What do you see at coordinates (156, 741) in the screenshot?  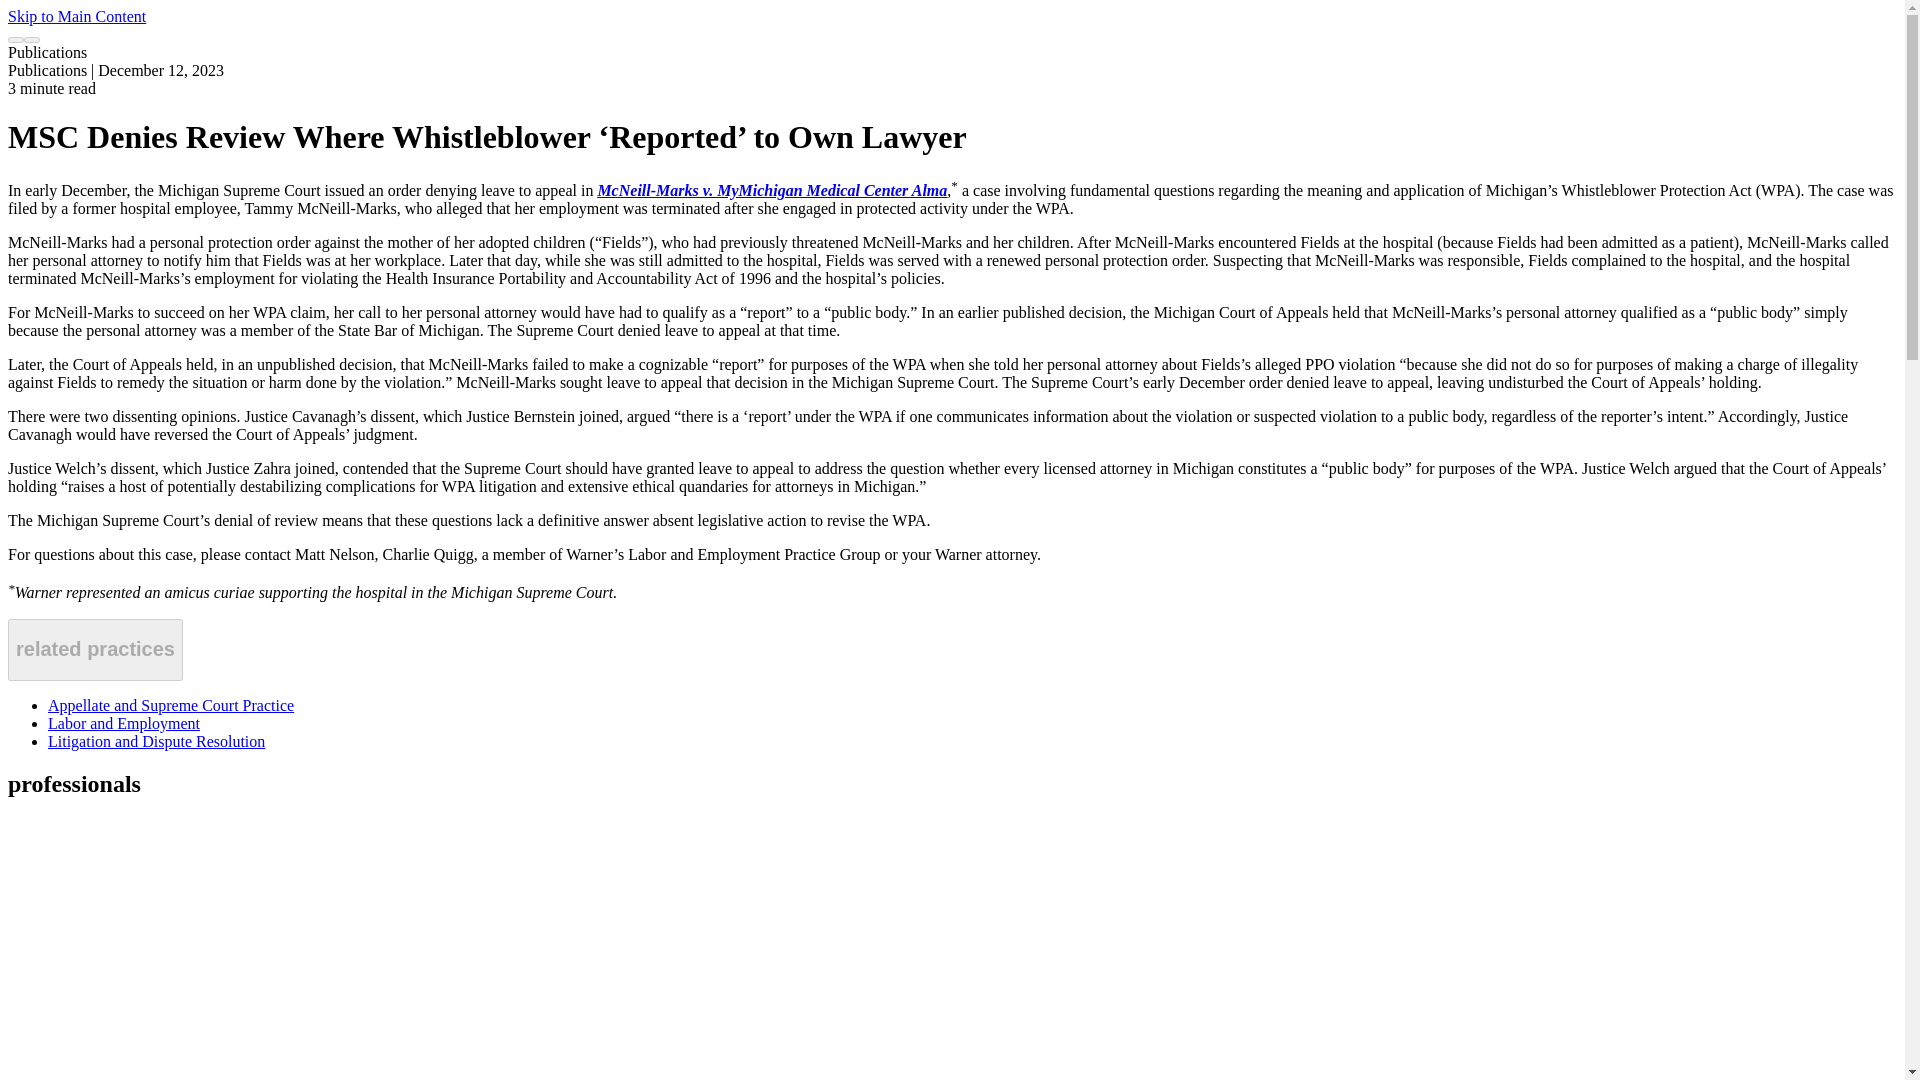 I see `Litigation and Dispute Resolution` at bounding box center [156, 741].